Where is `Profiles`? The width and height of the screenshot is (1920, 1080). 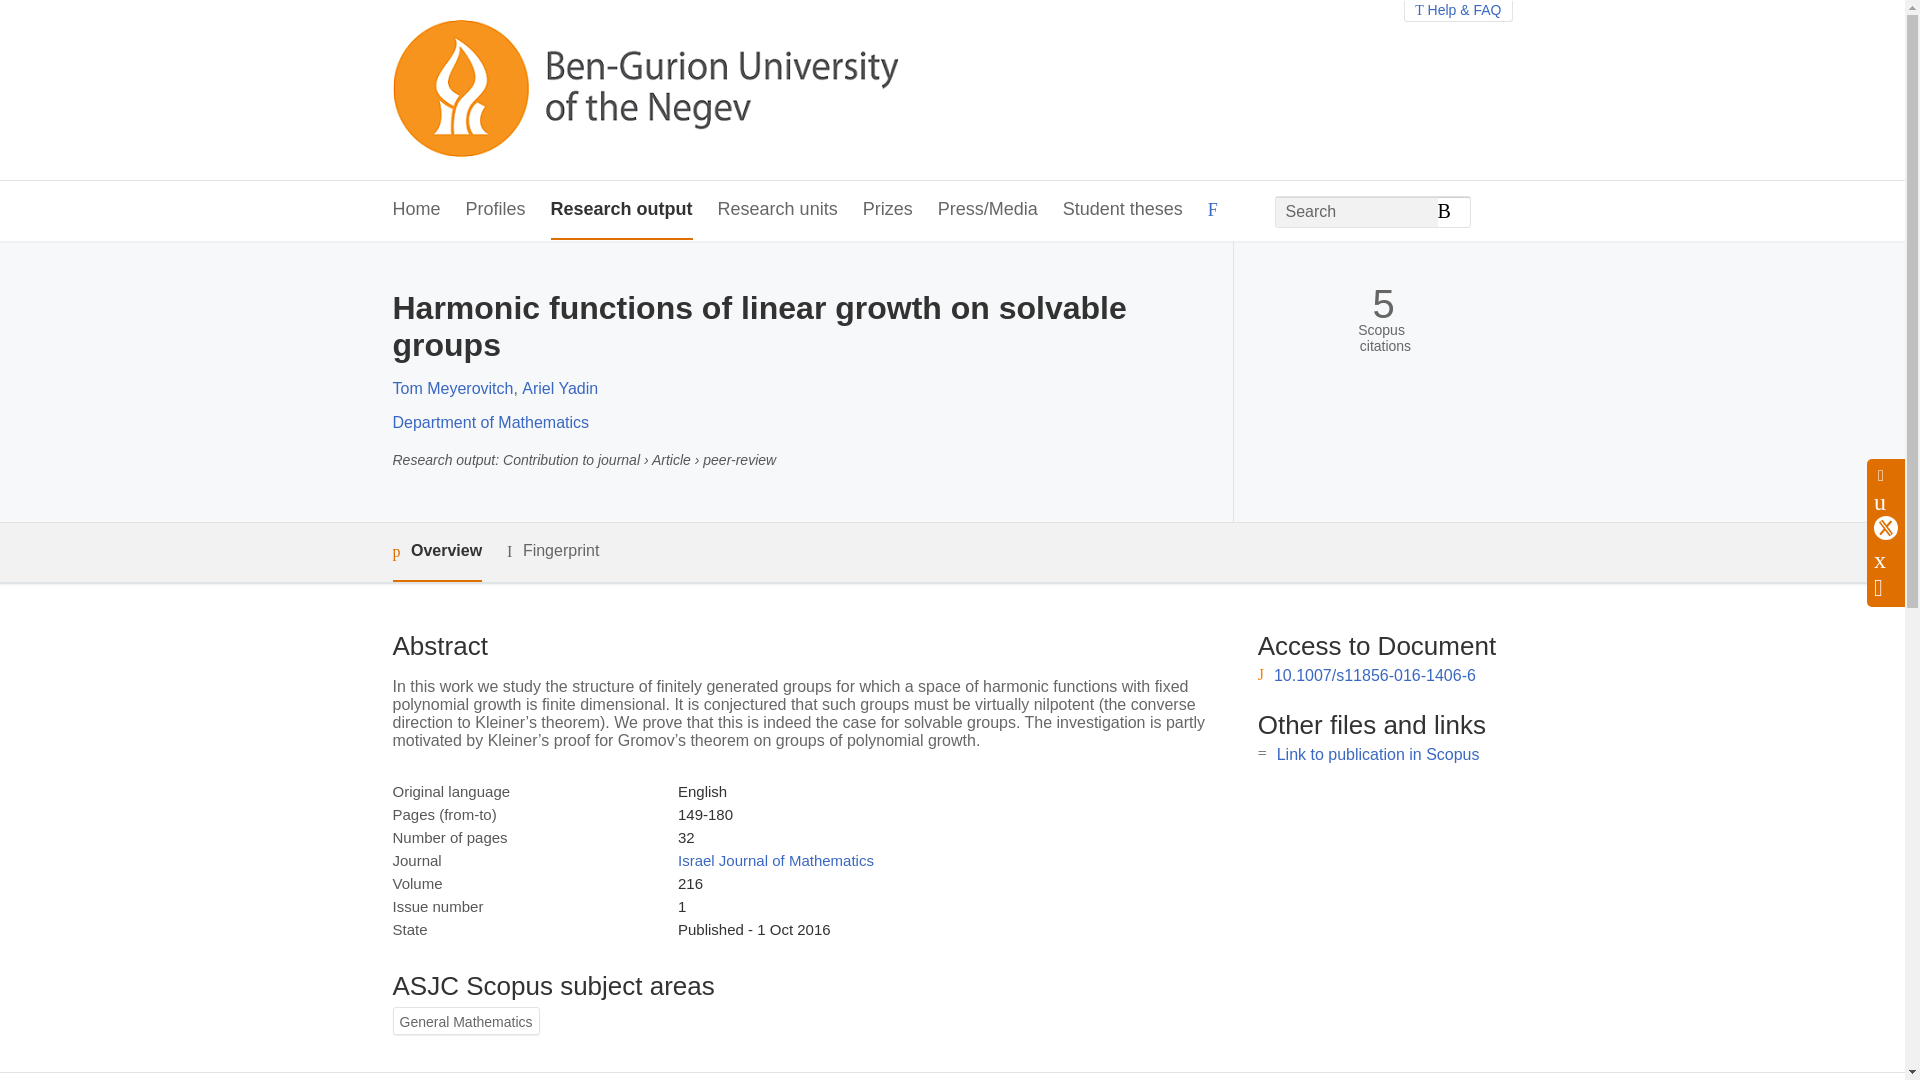 Profiles is located at coordinates (496, 210).